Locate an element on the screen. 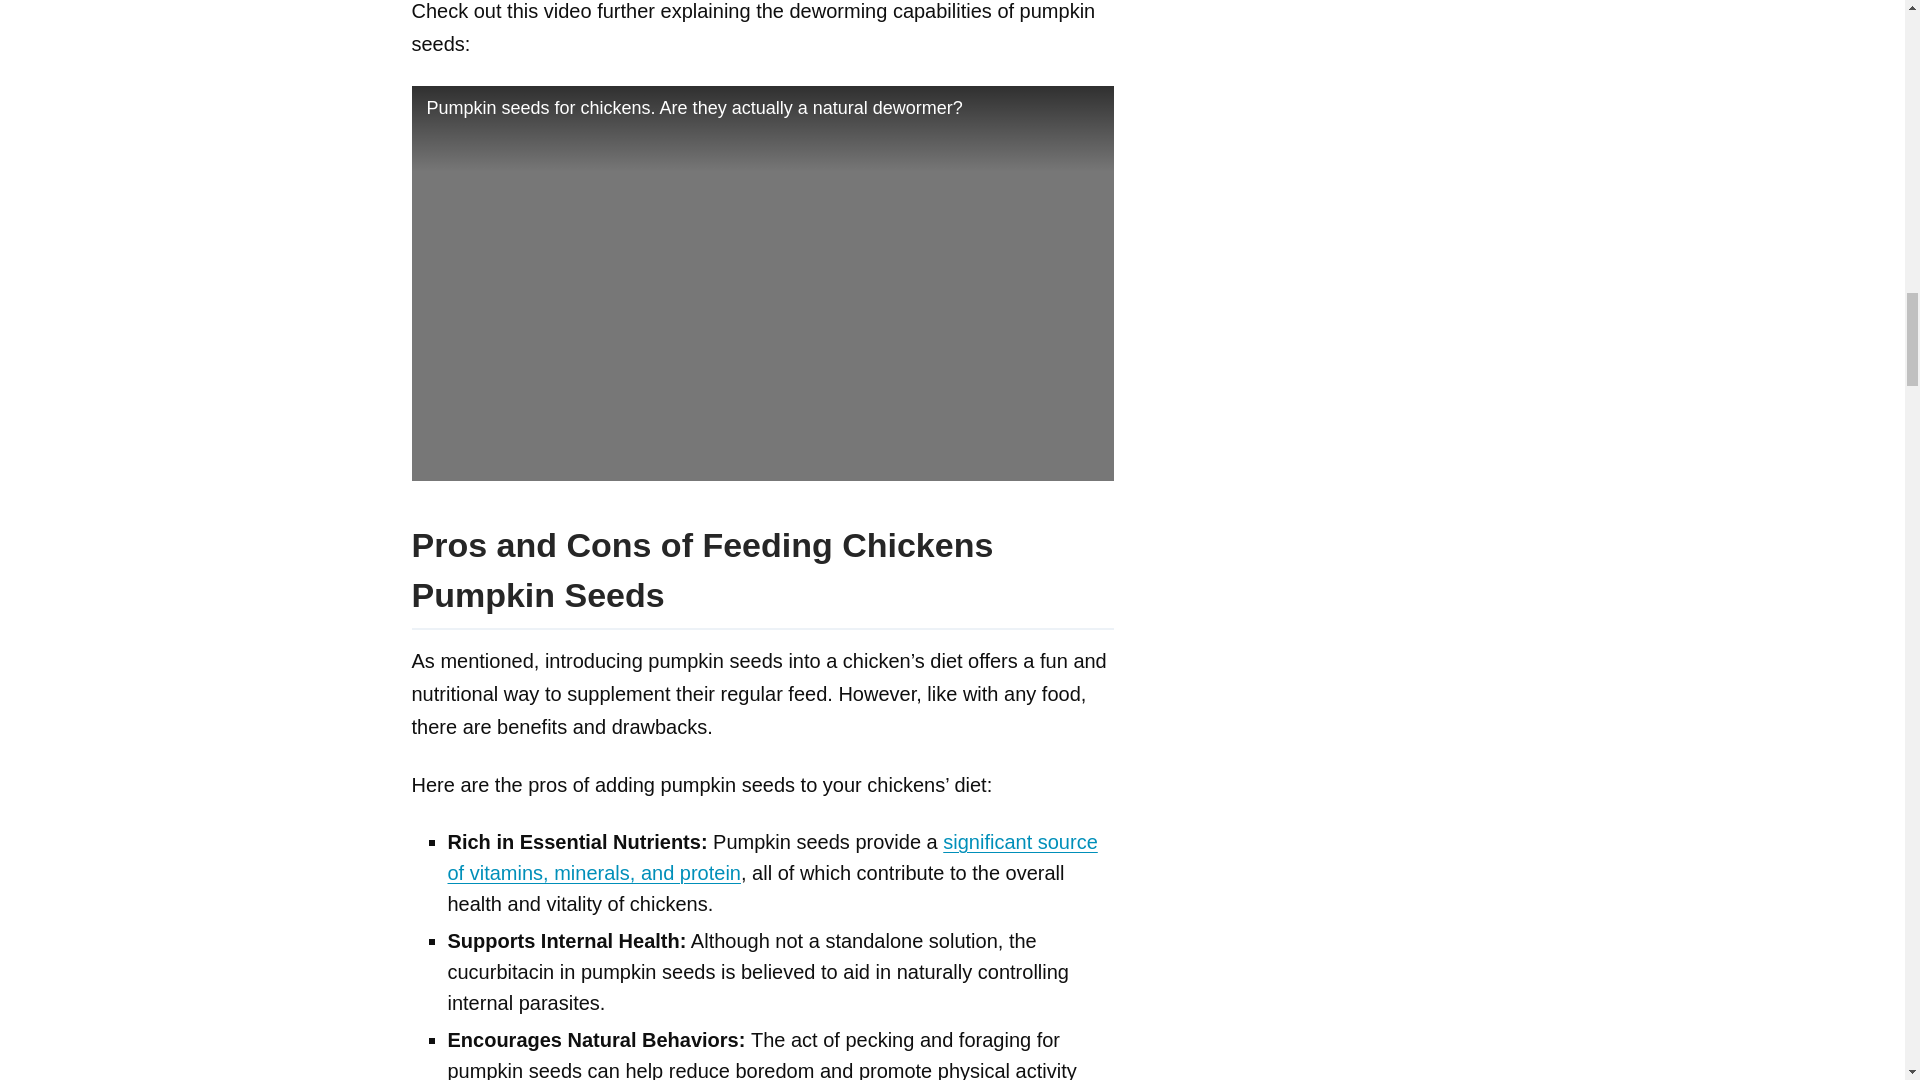 This screenshot has width=1920, height=1080. significant source of vitamins, minerals, and protein is located at coordinates (772, 857).